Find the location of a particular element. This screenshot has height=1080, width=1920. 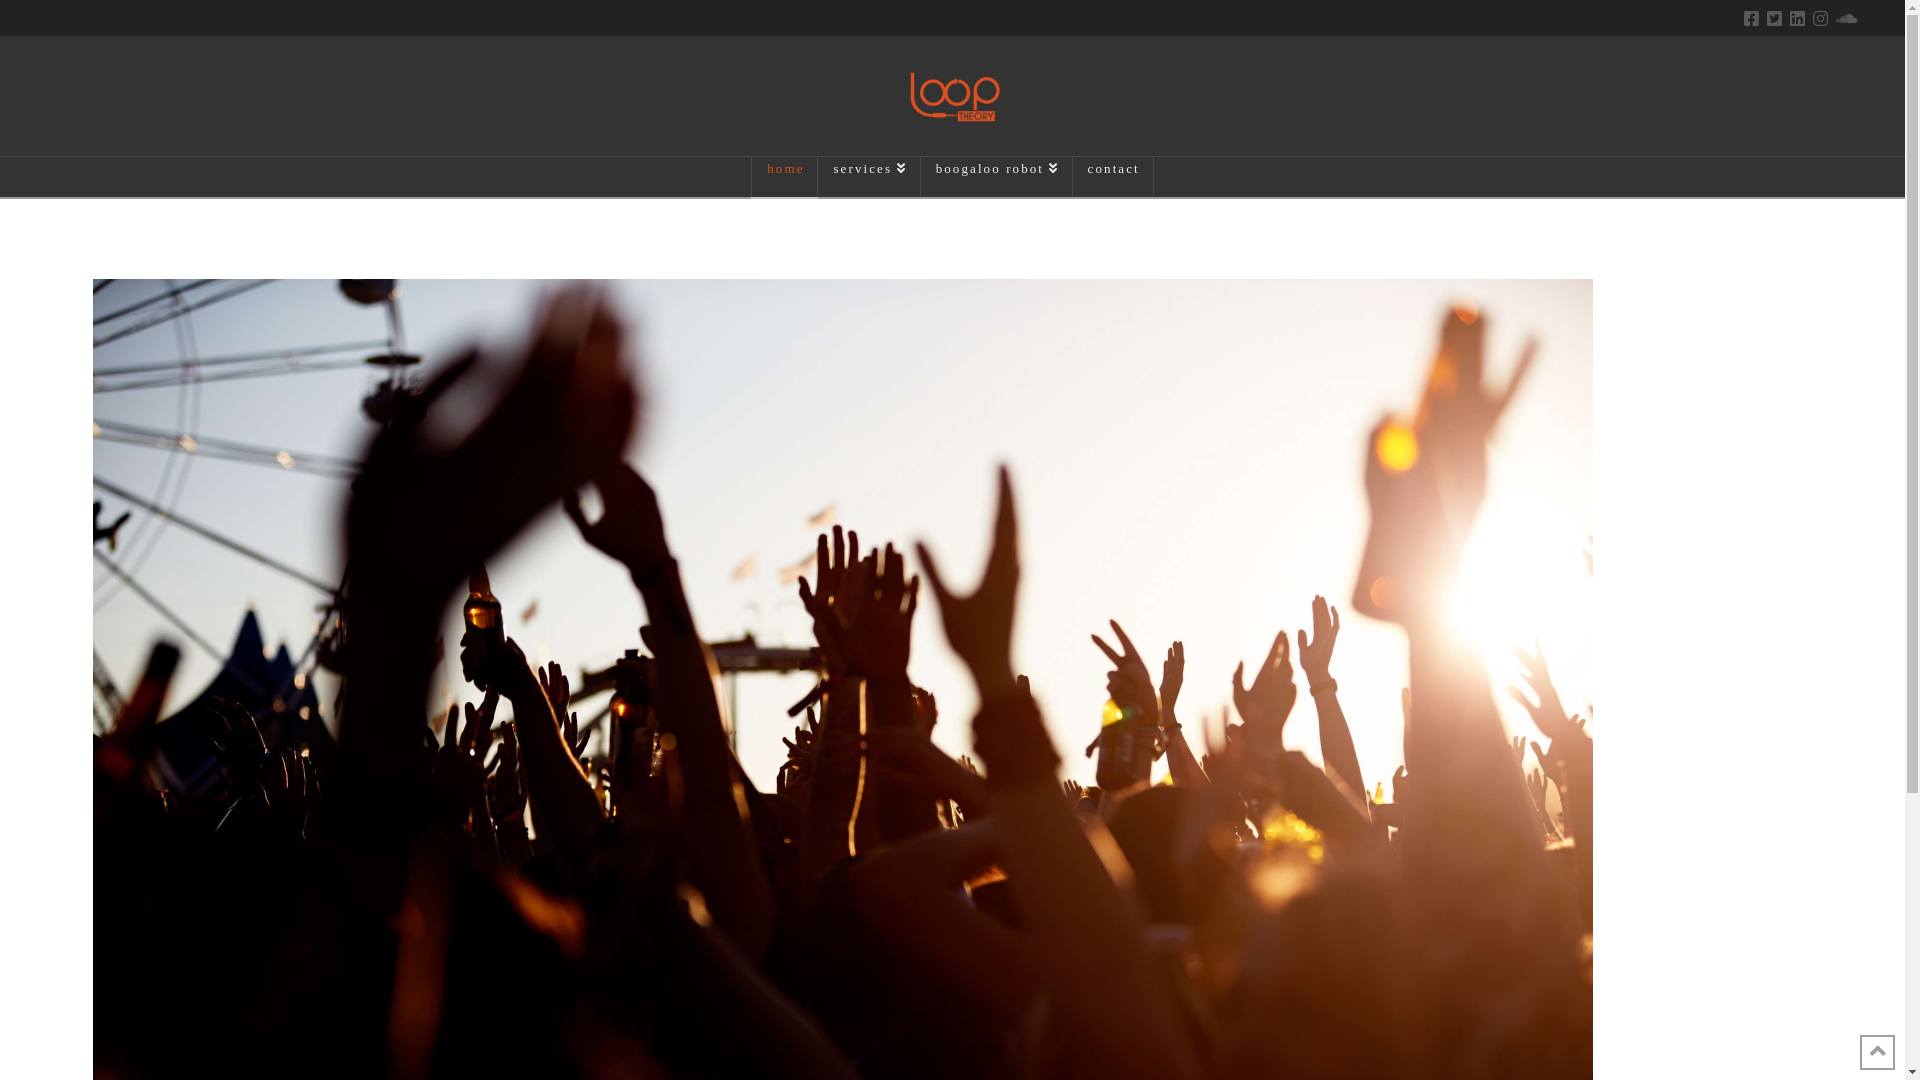

Instagram is located at coordinates (1820, 18).